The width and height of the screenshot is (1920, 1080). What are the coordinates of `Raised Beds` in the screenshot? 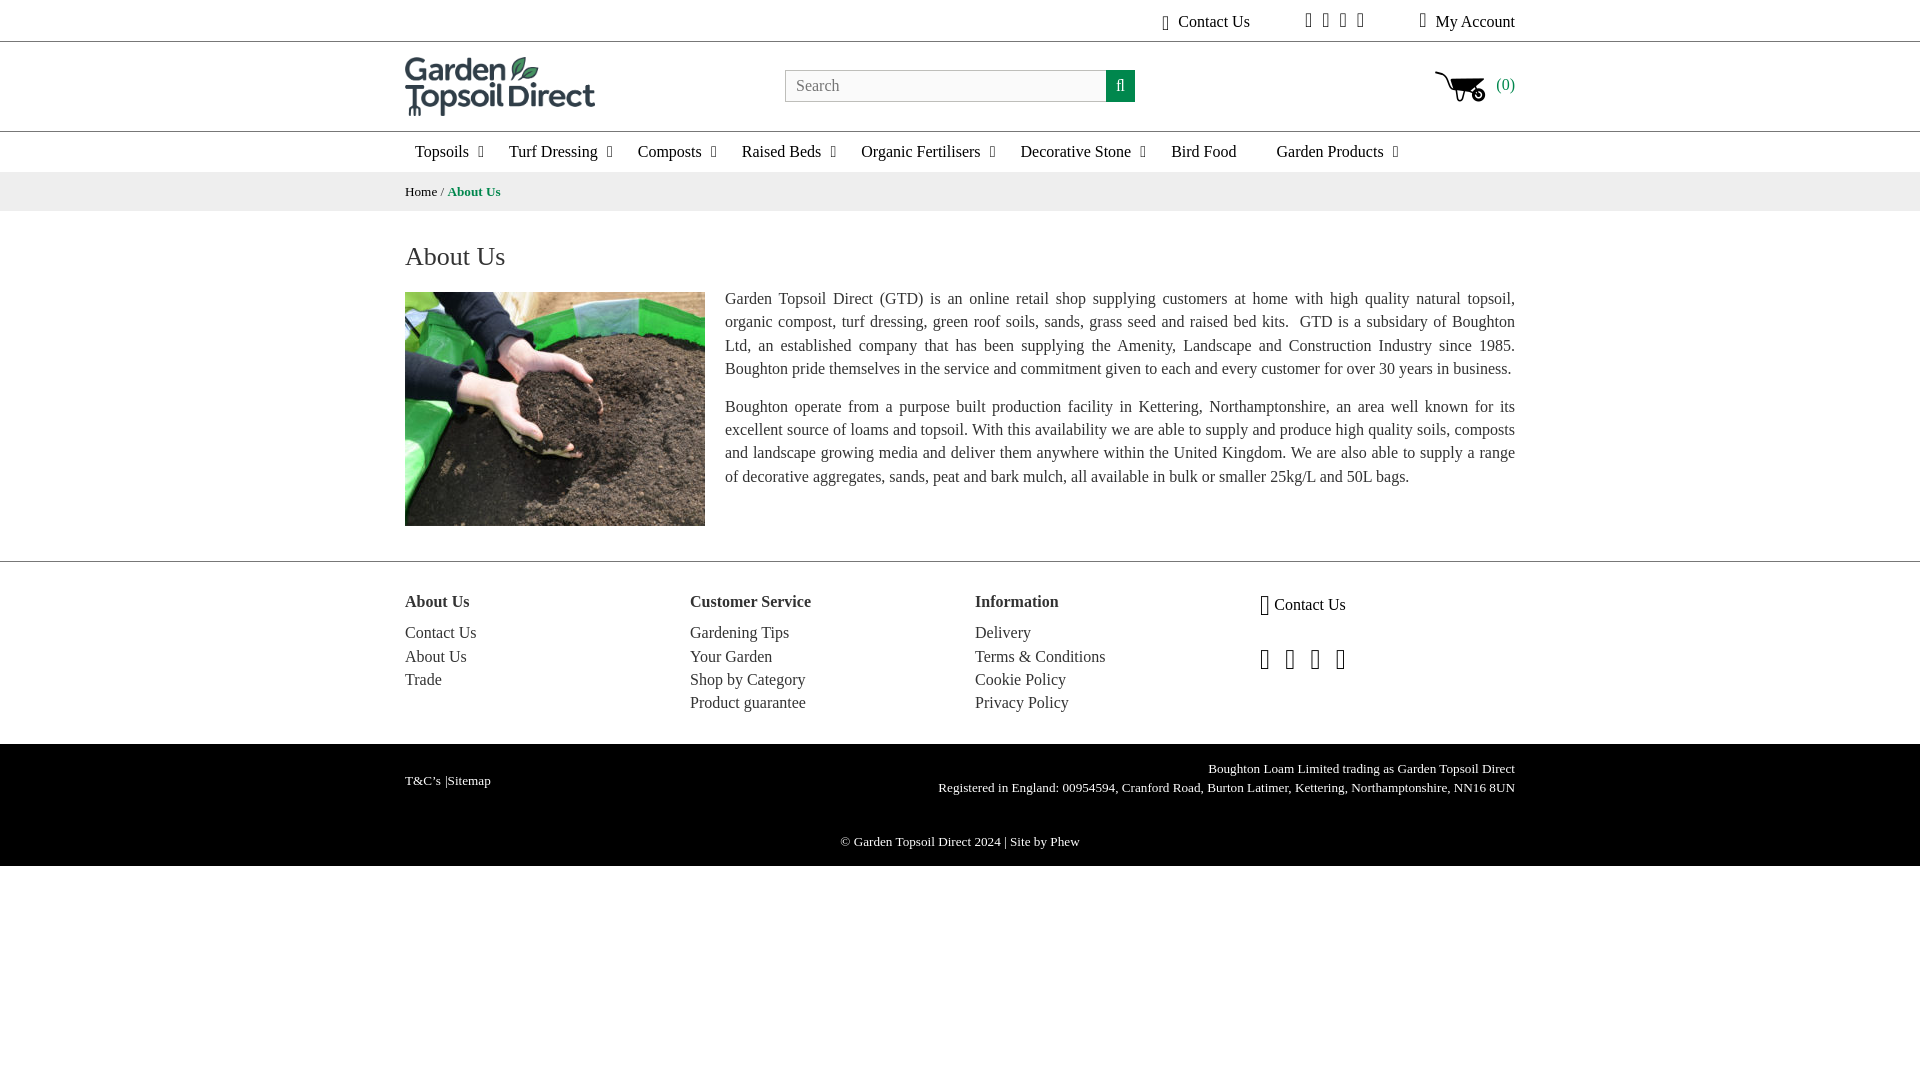 It's located at (792, 151).